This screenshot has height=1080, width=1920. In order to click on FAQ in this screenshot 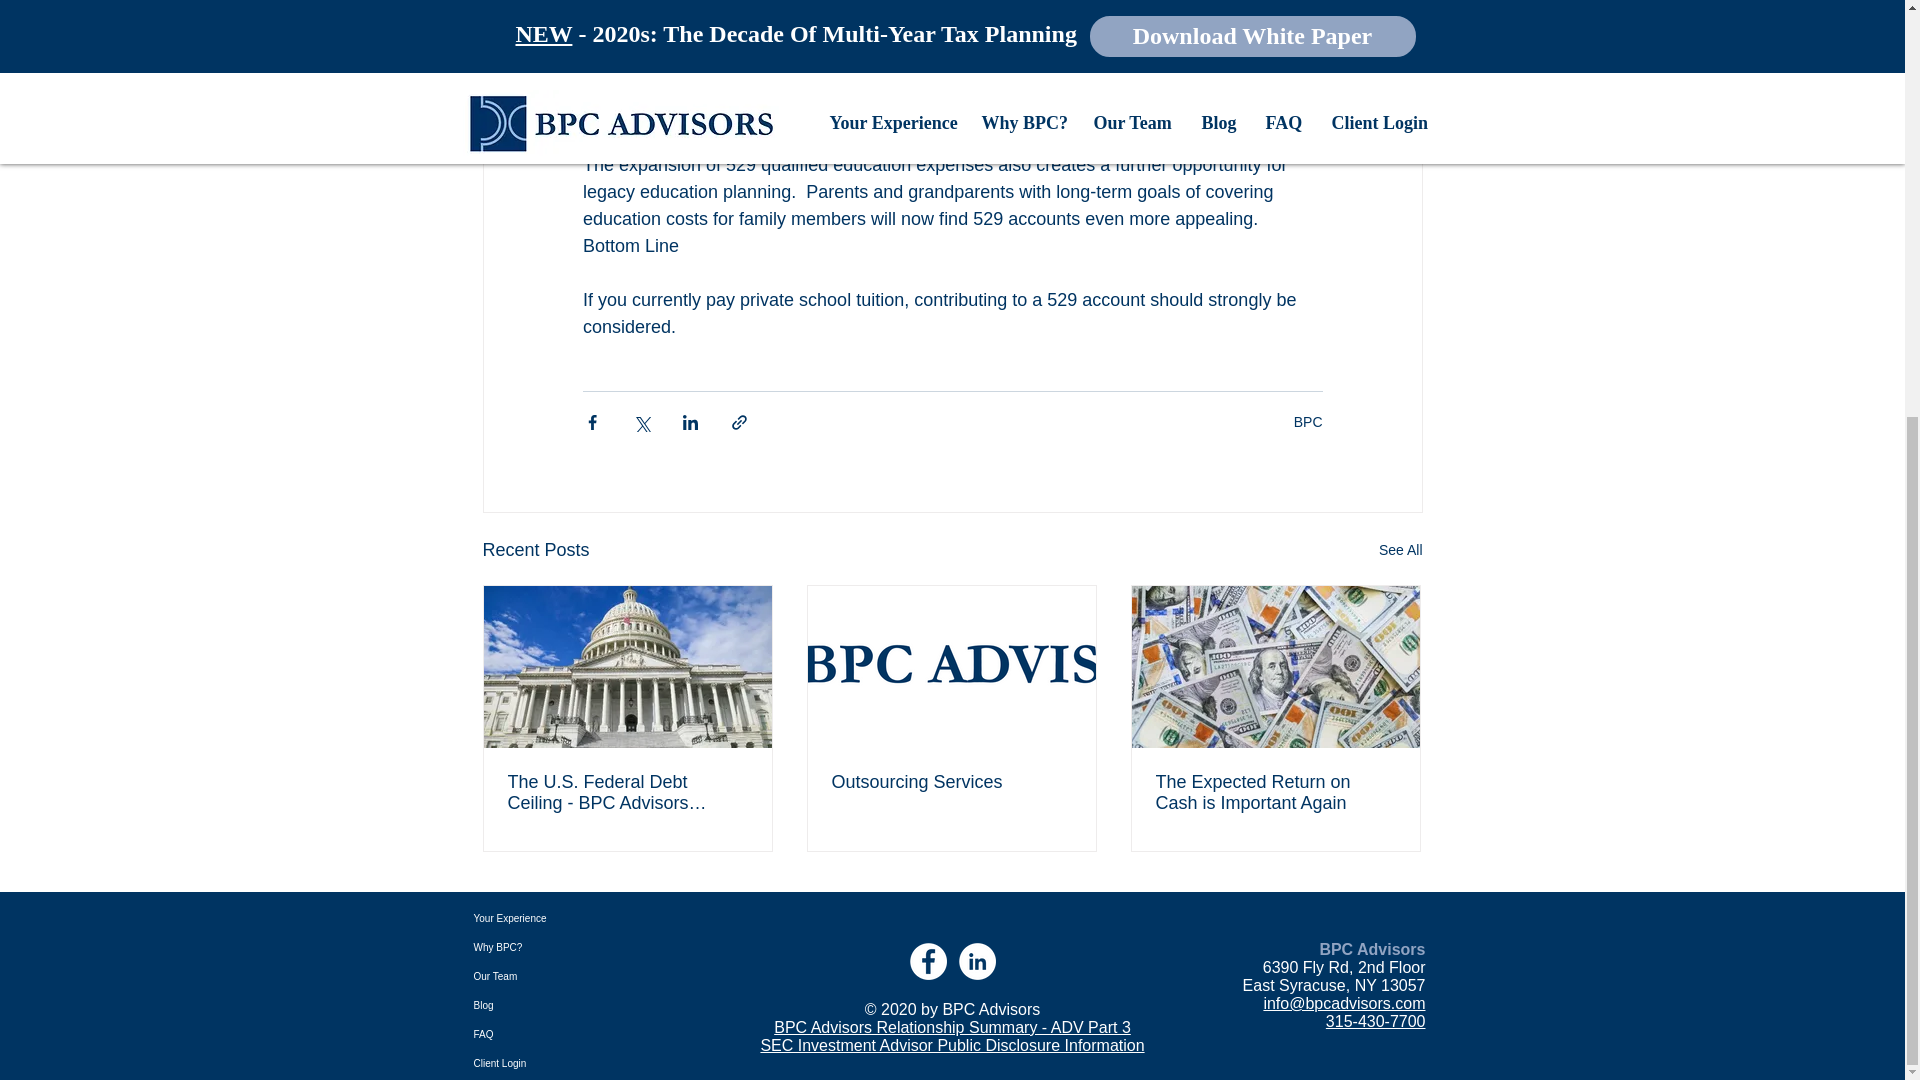, I will do `click(538, 1034)`.